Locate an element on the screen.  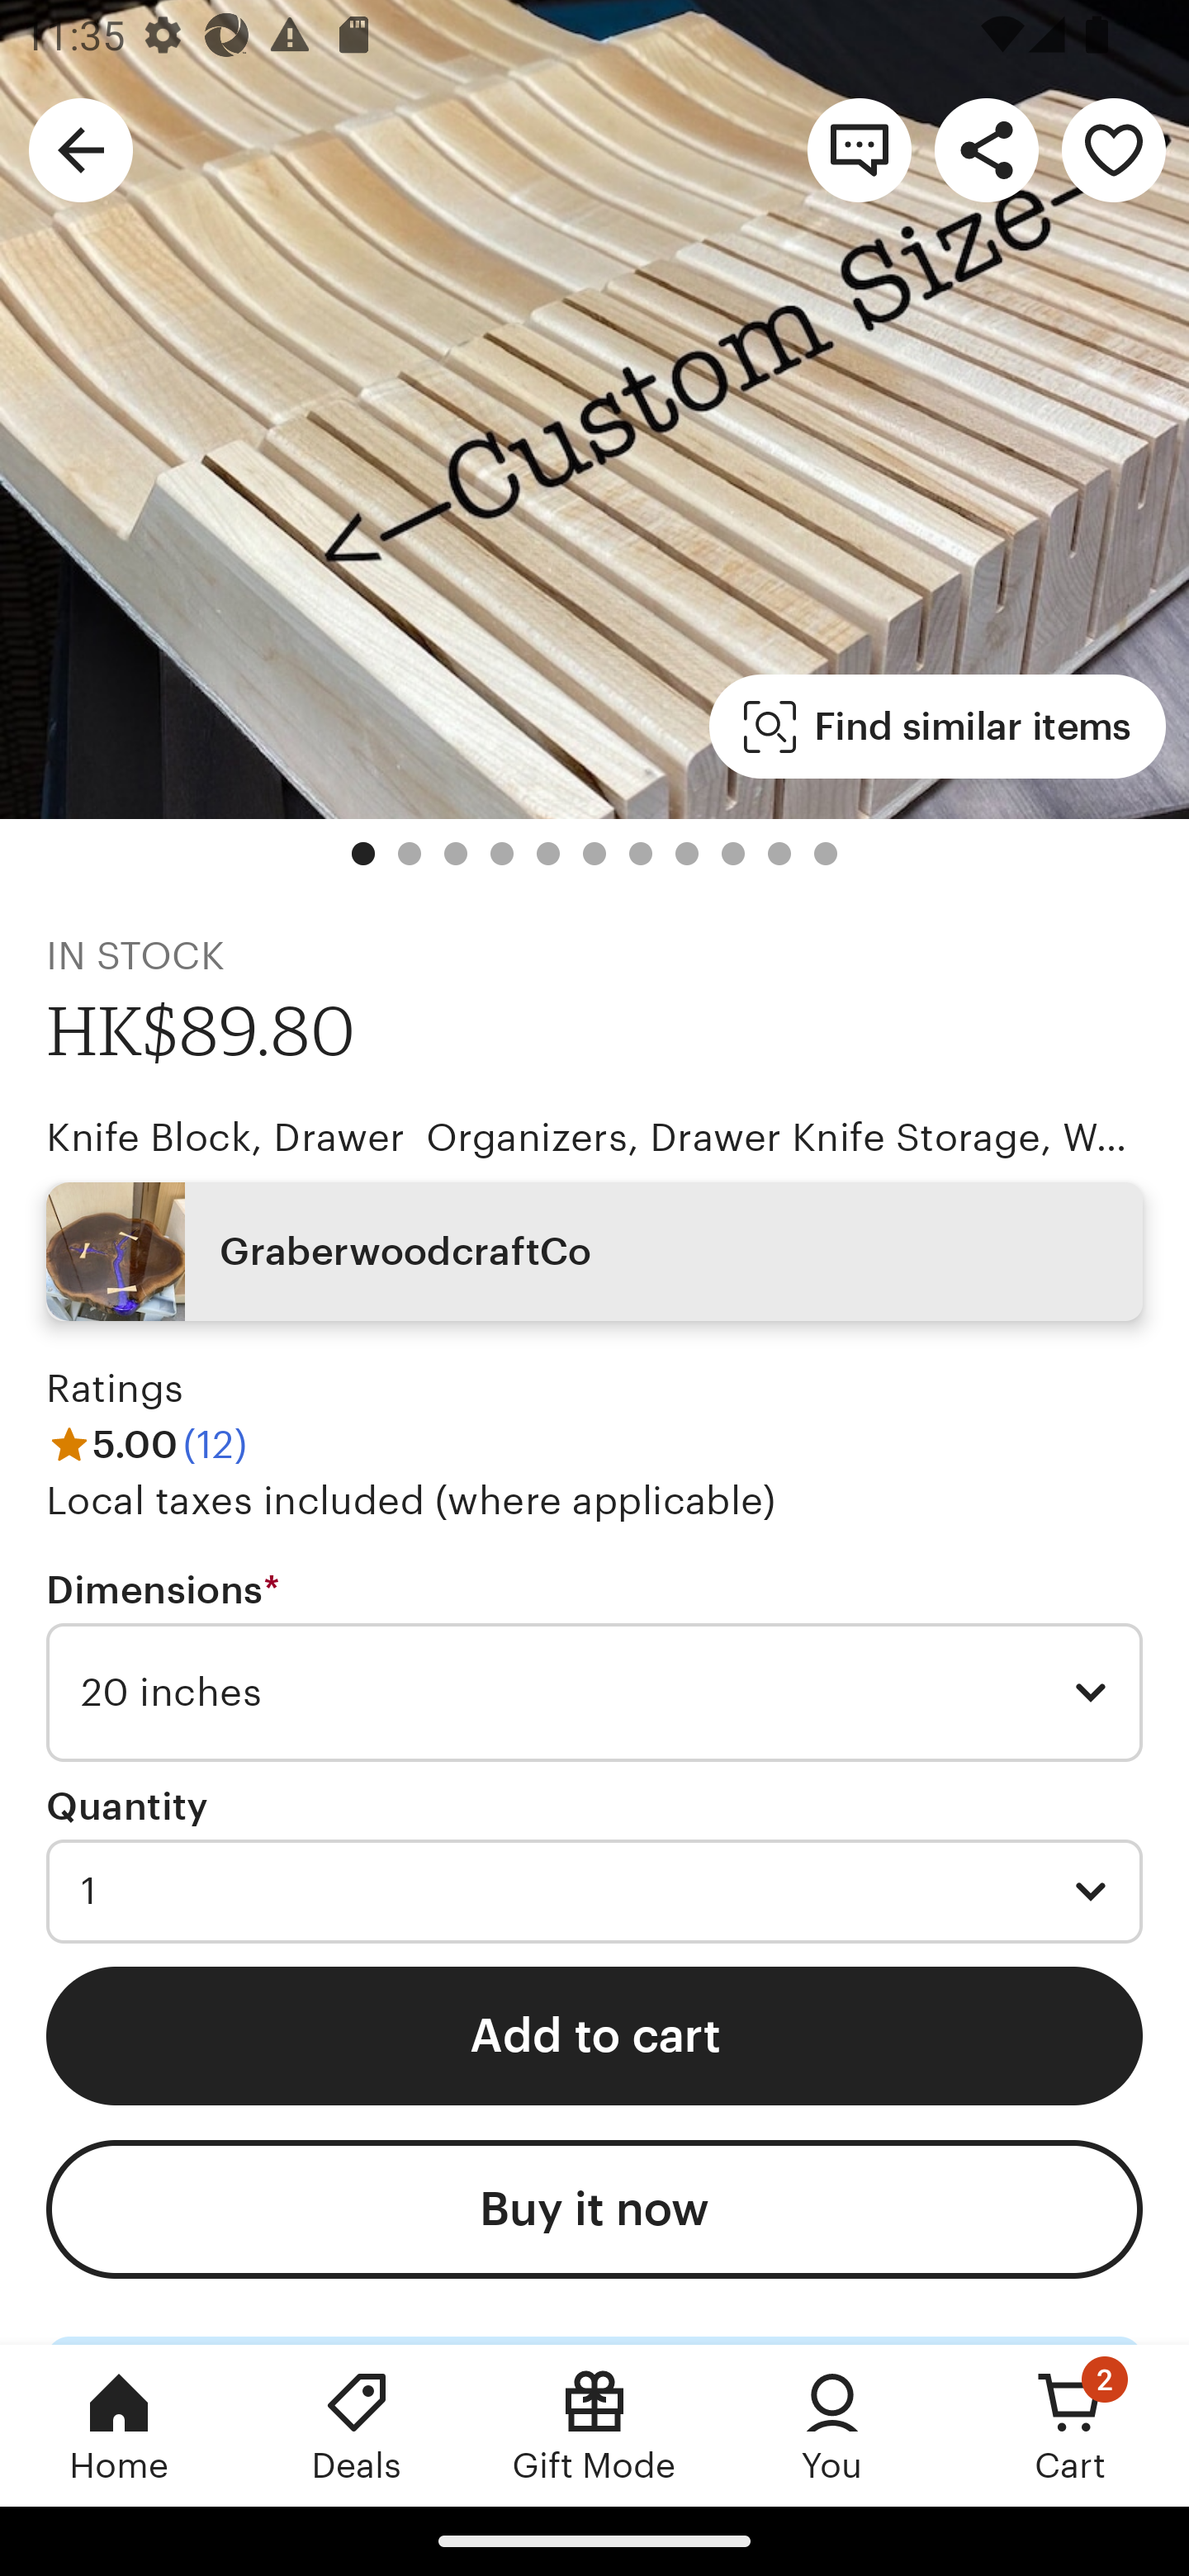
Gift Mode is located at coordinates (594, 2425).